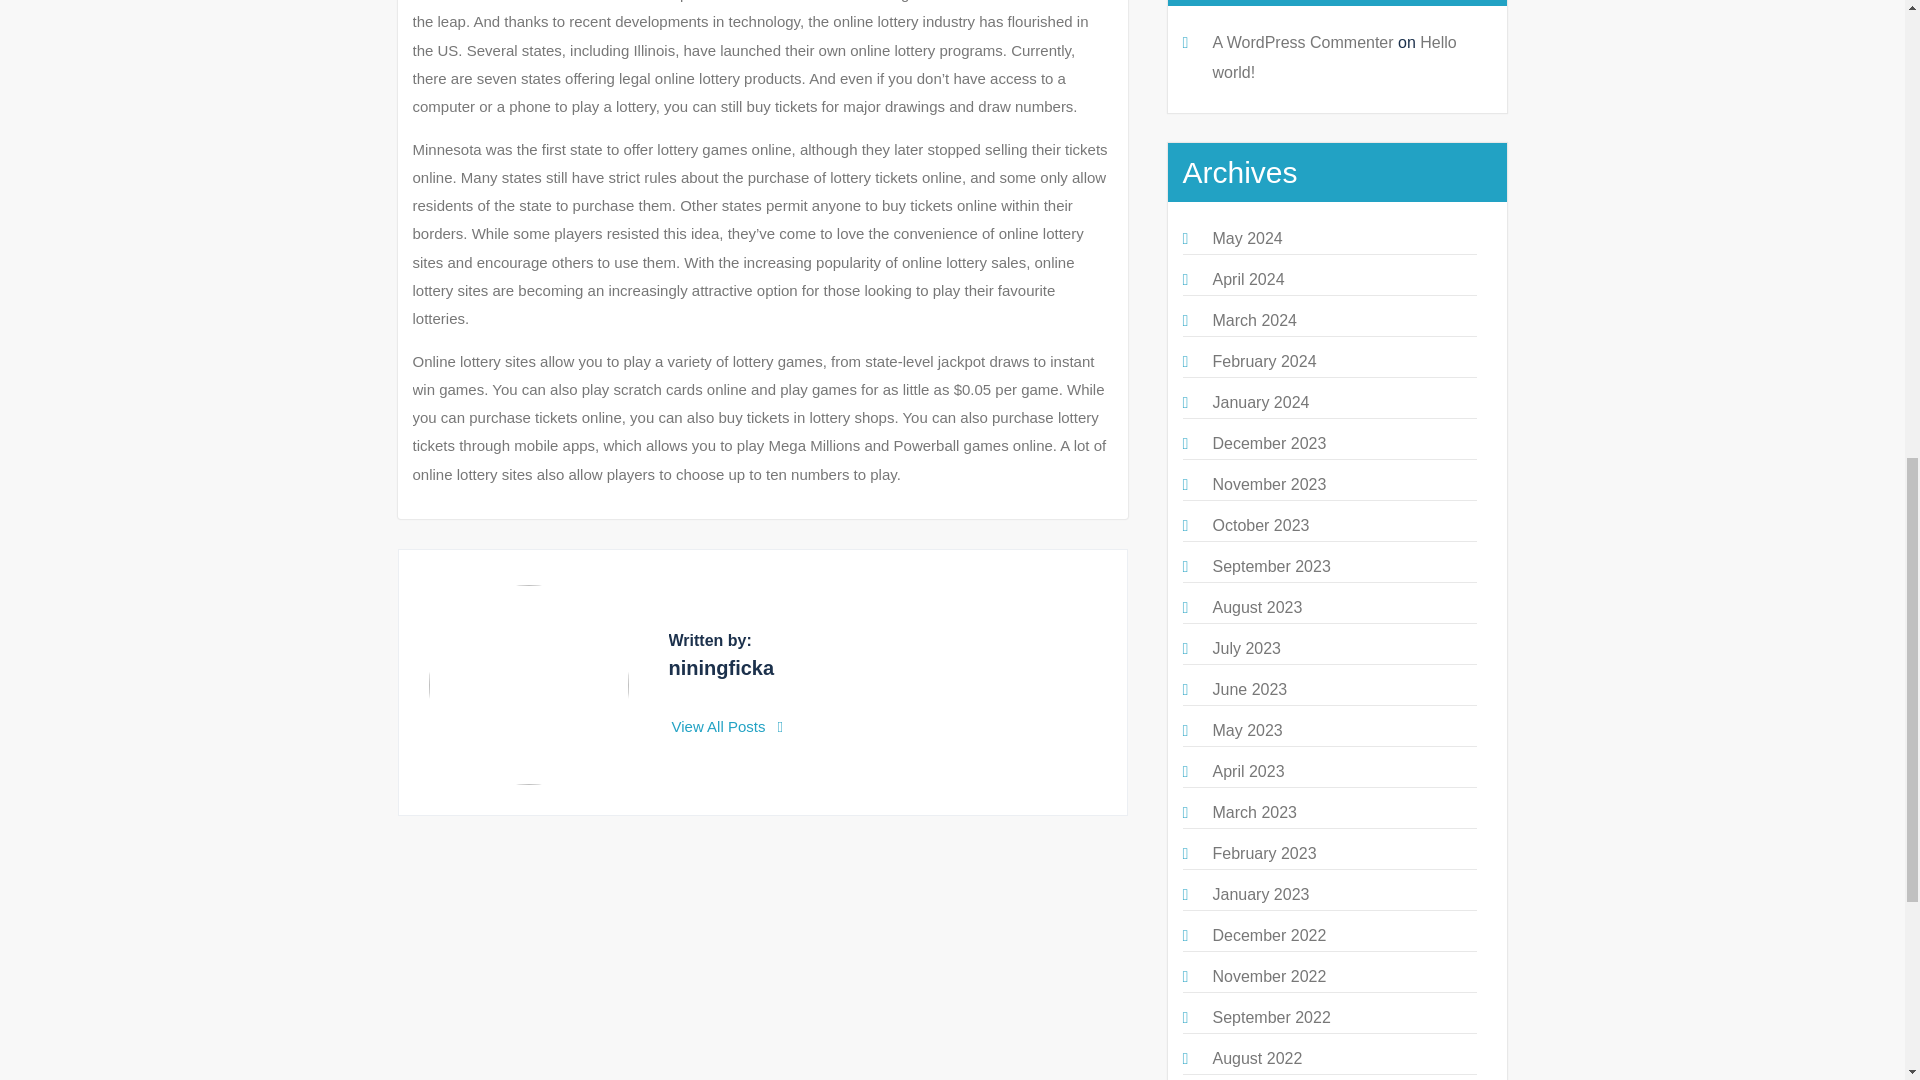  I want to click on June 2023, so click(1248, 689).